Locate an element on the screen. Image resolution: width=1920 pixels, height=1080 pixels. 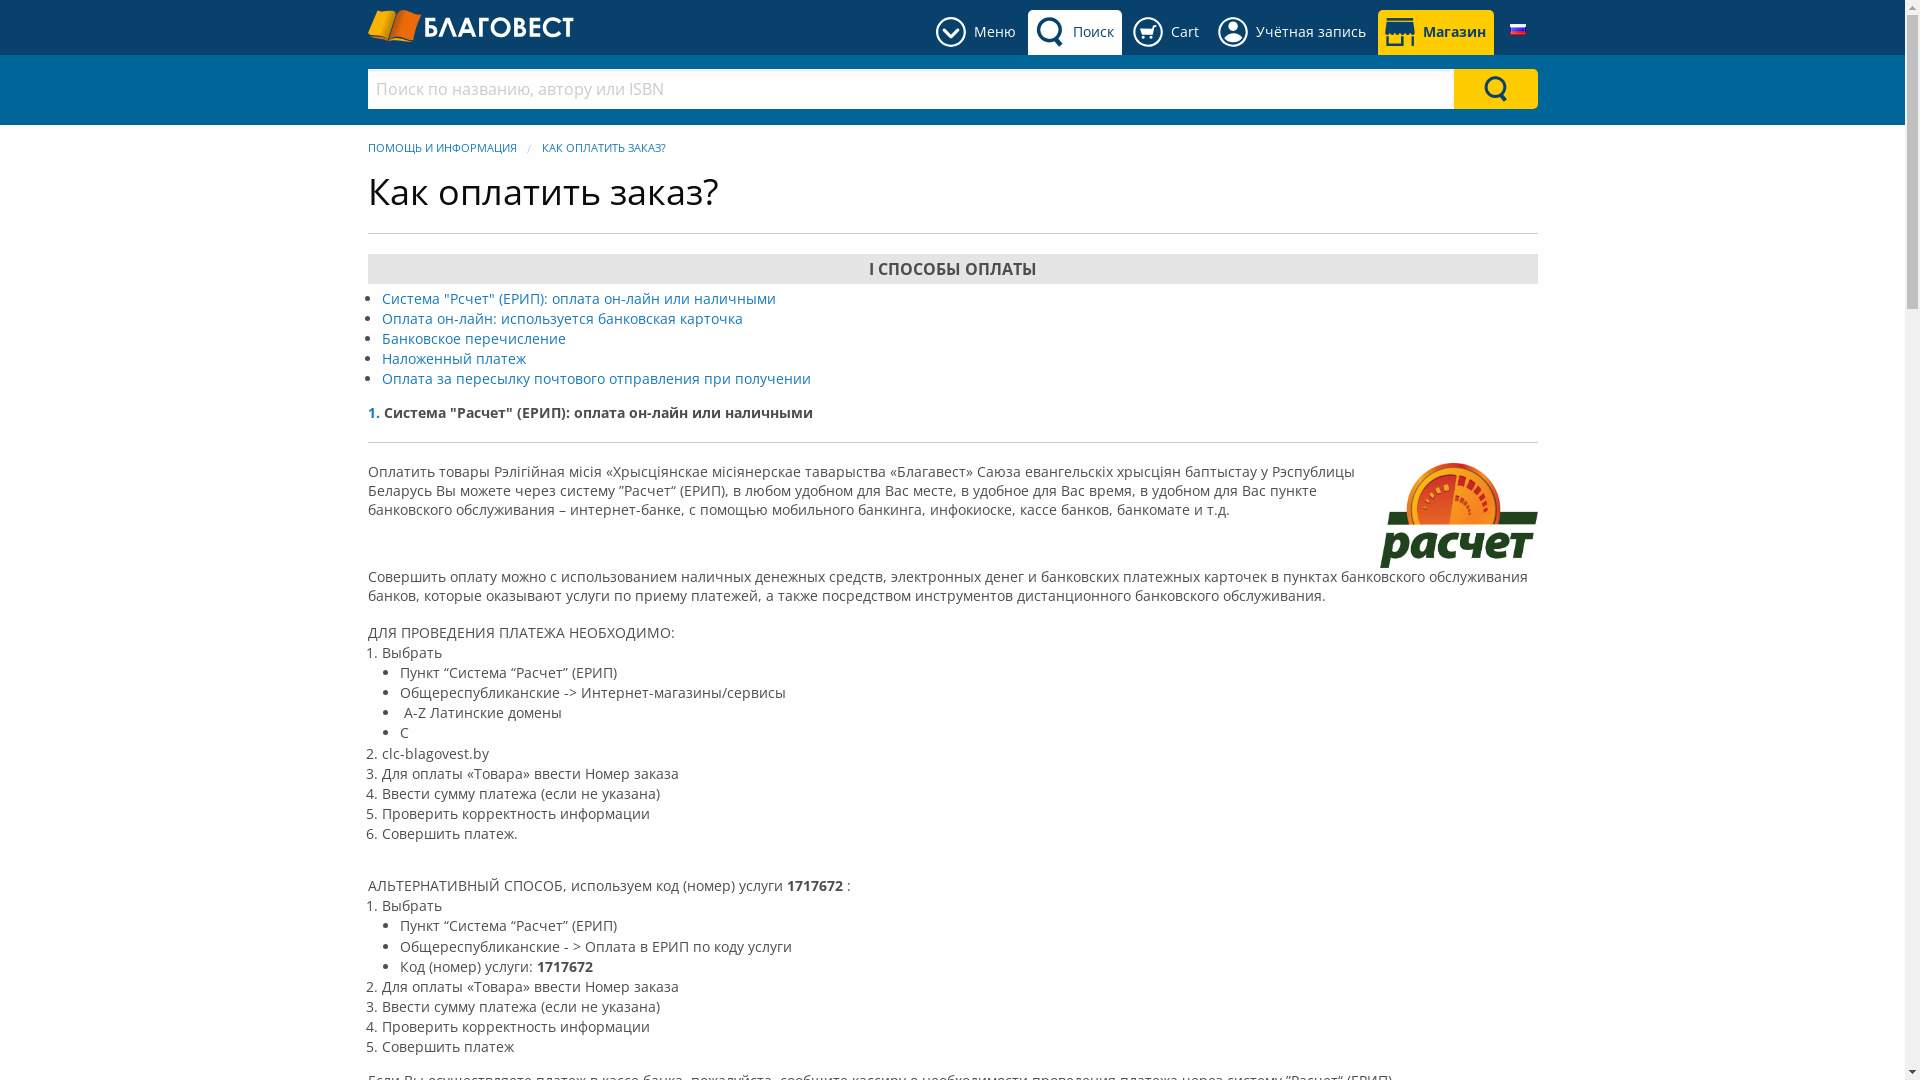
Cart is located at coordinates (1166, 32).